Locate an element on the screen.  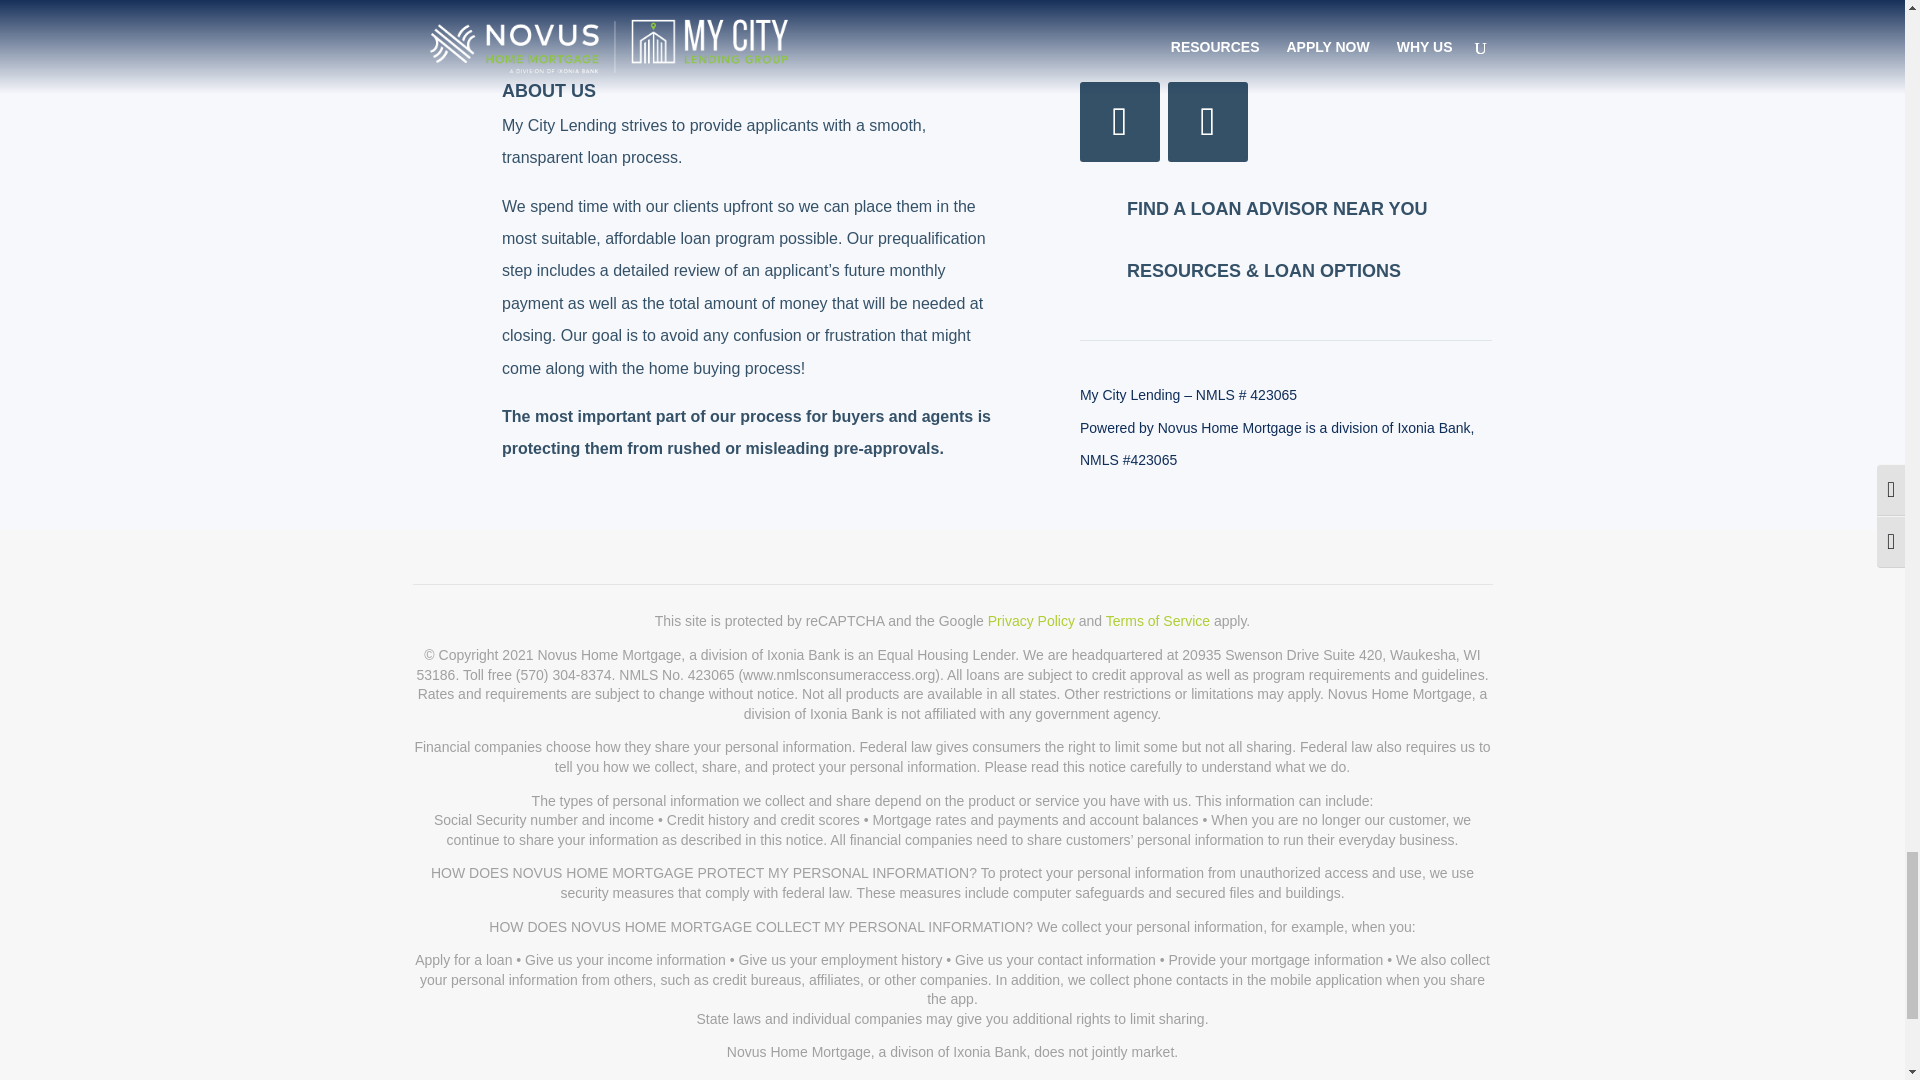
Follow on Vimeo is located at coordinates (1208, 122).